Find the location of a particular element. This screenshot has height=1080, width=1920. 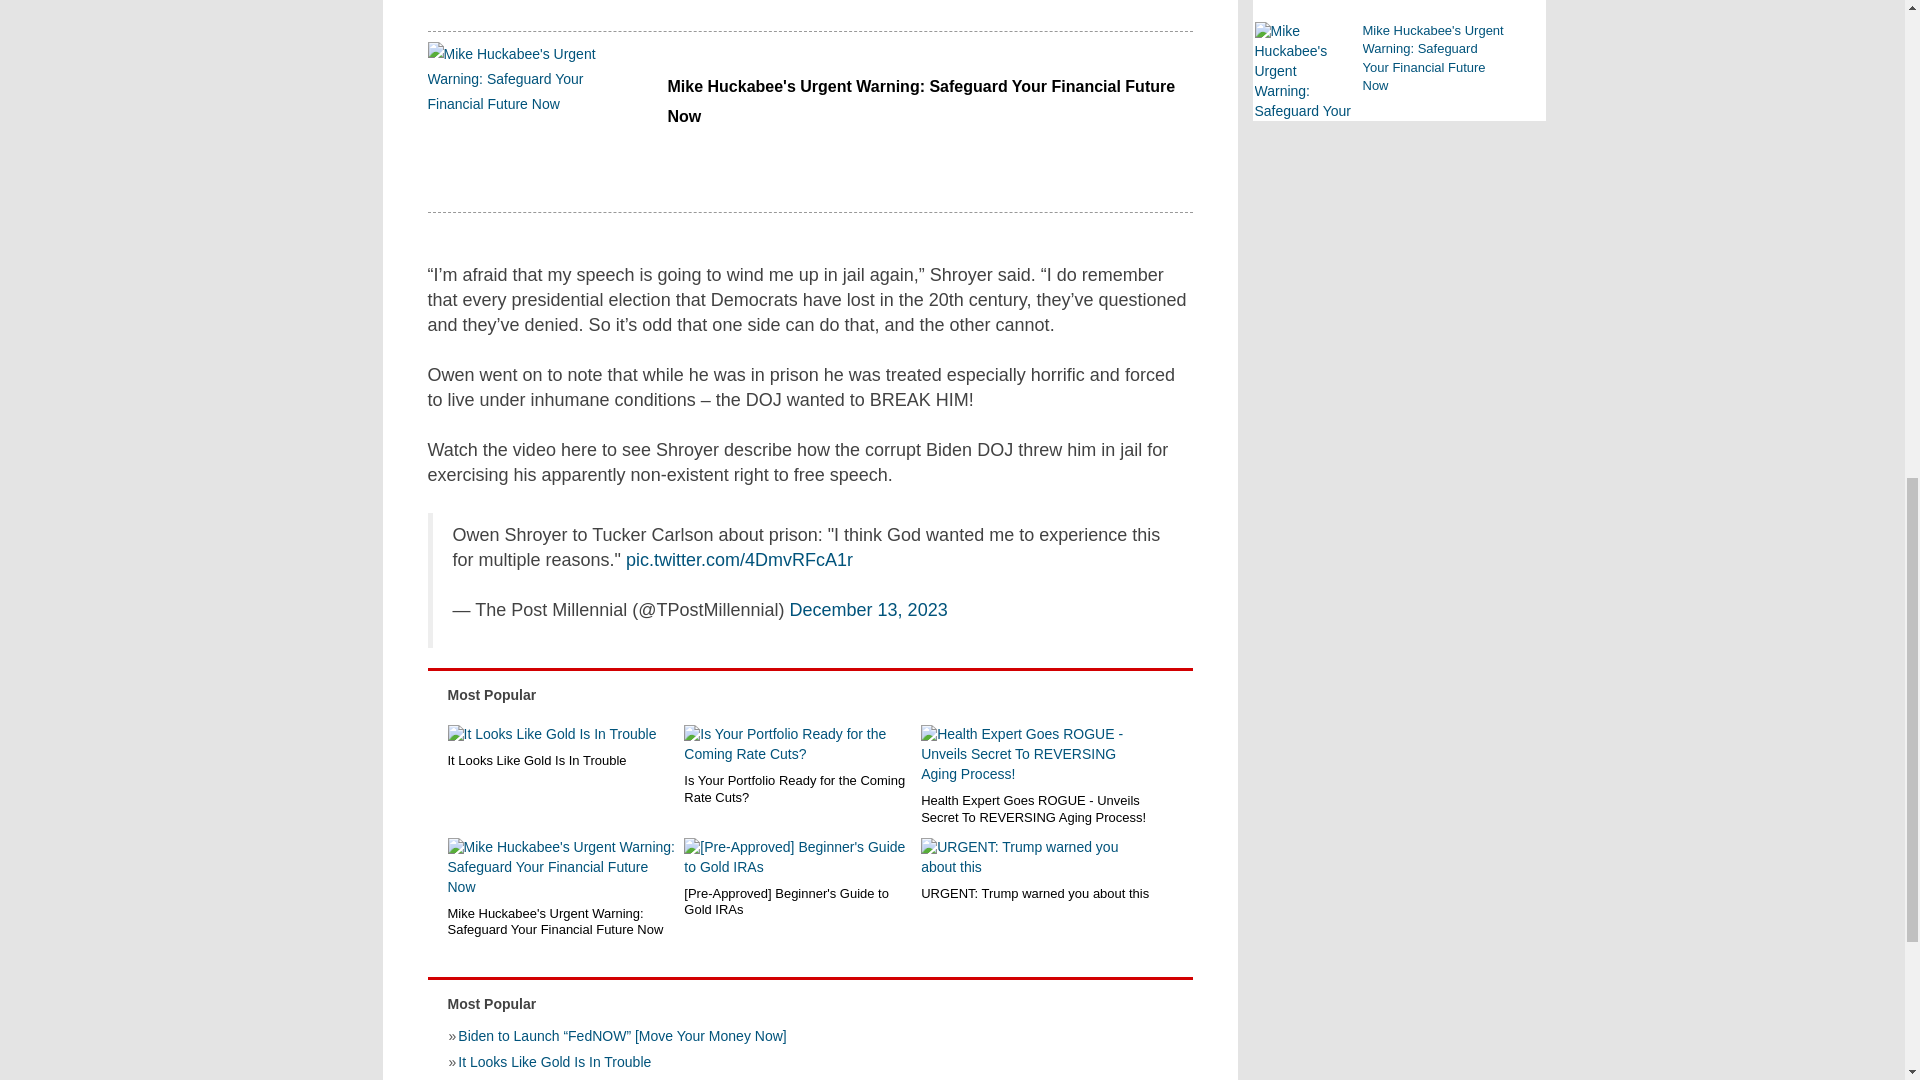

It Looks Like Gold Is In Trouble is located at coordinates (562, 734).